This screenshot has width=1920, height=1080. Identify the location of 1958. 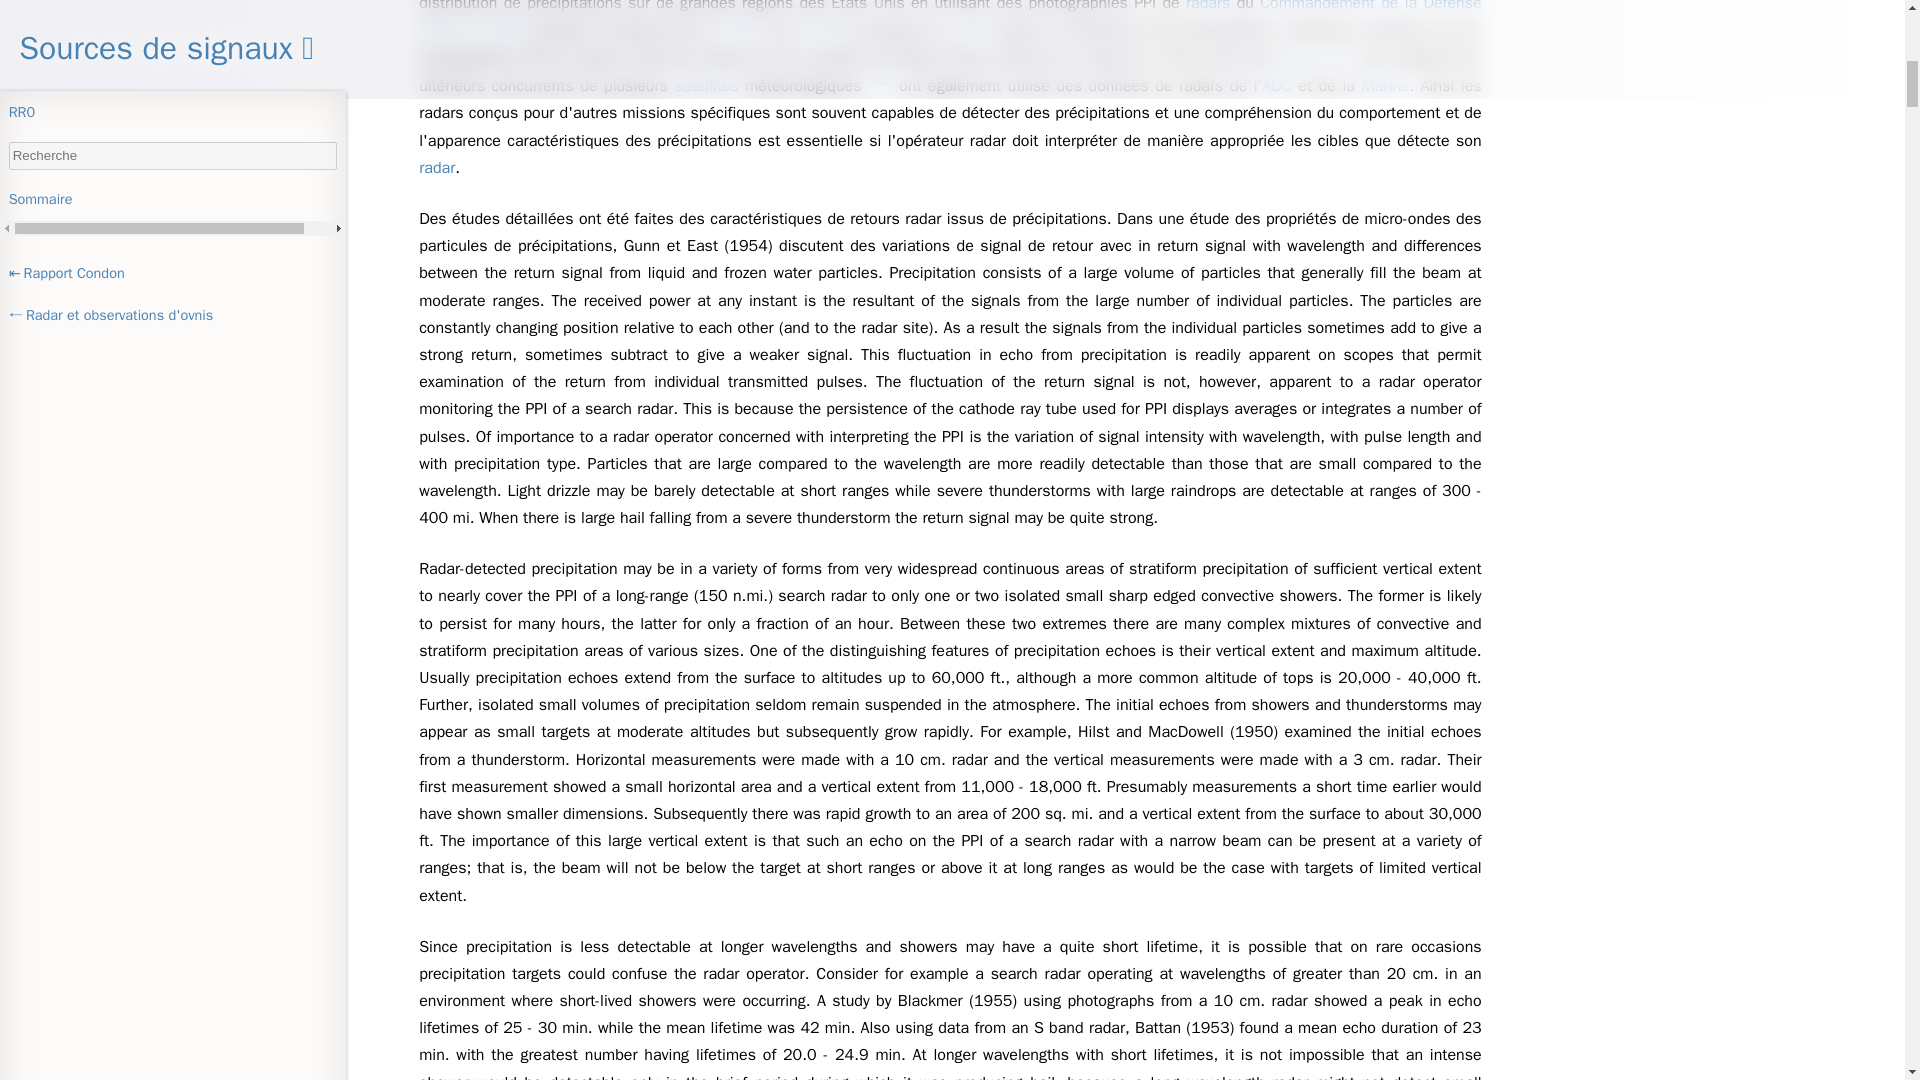
(820, 30).